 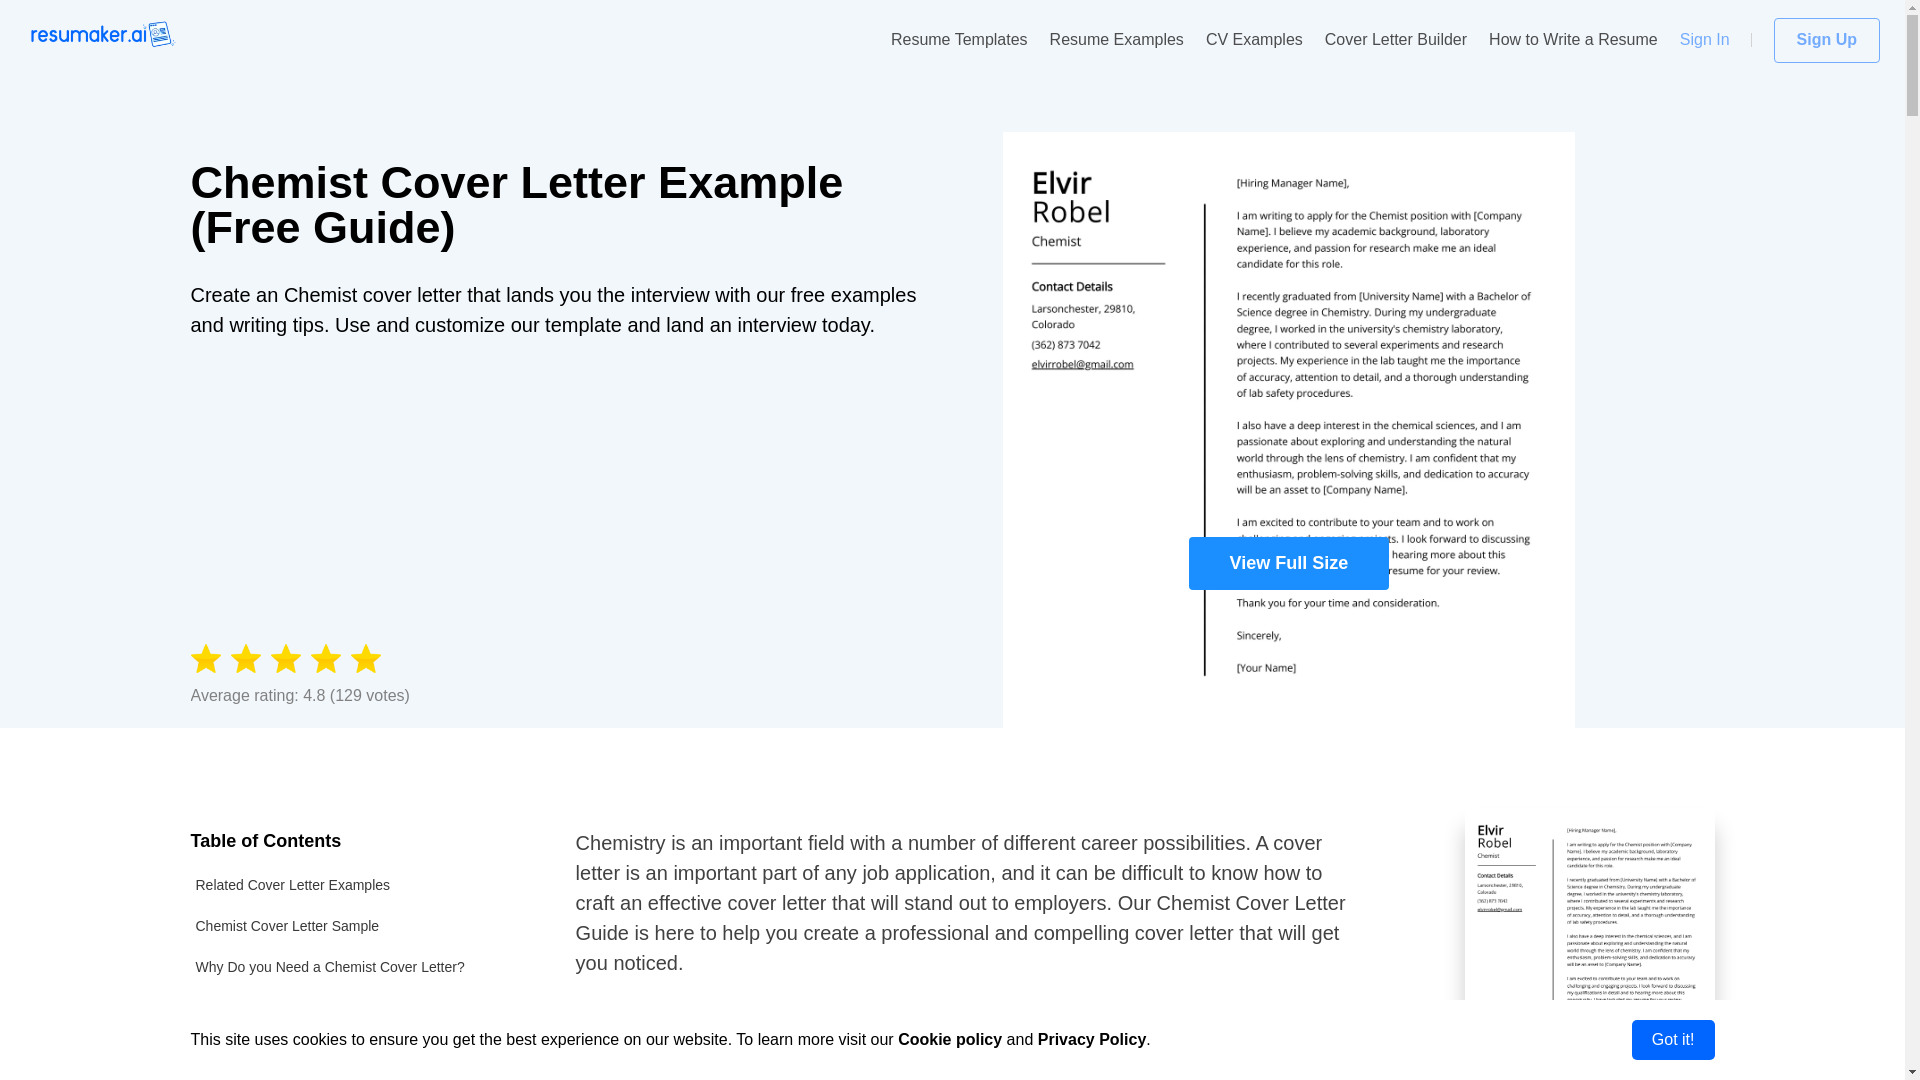 What do you see at coordinates (357, 926) in the screenshot?
I see `Chemist Cover Letter Sample` at bounding box center [357, 926].